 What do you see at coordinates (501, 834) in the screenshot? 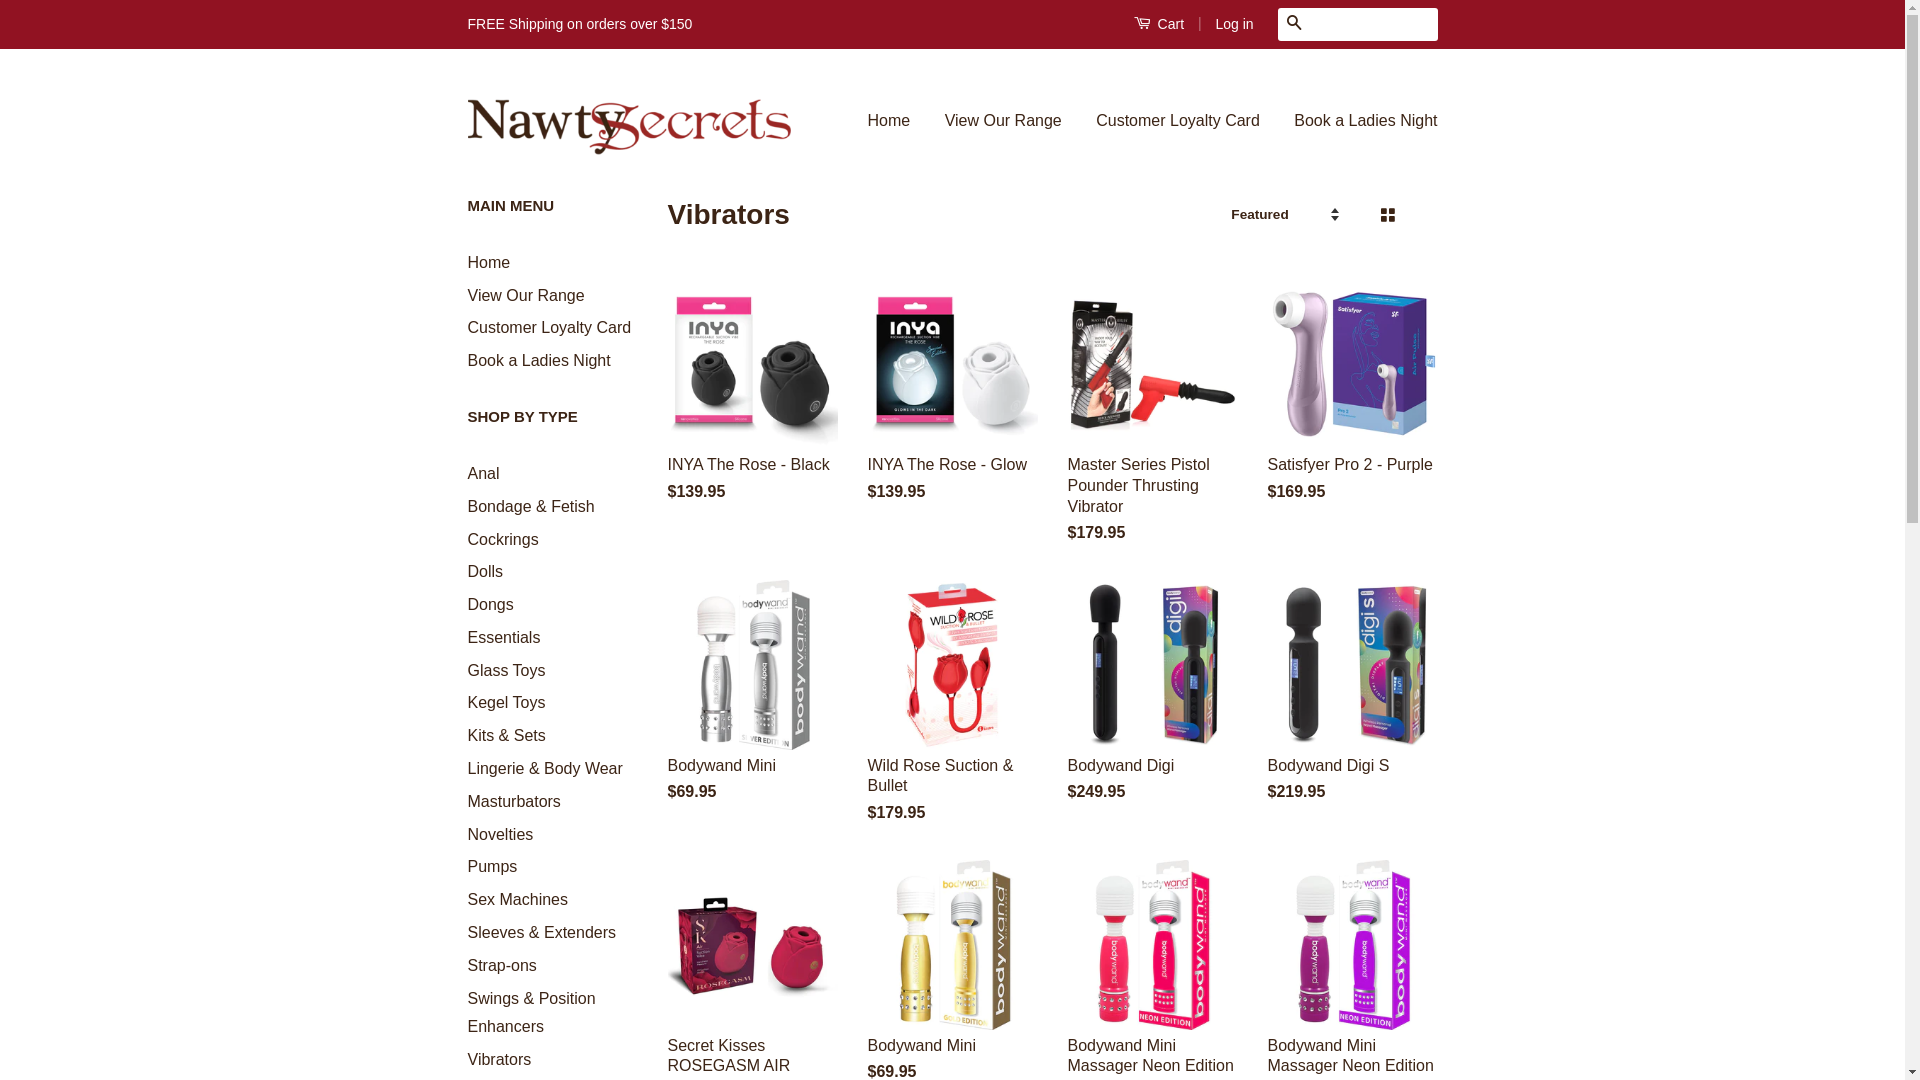
I see `Novelties` at bounding box center [501, 834].